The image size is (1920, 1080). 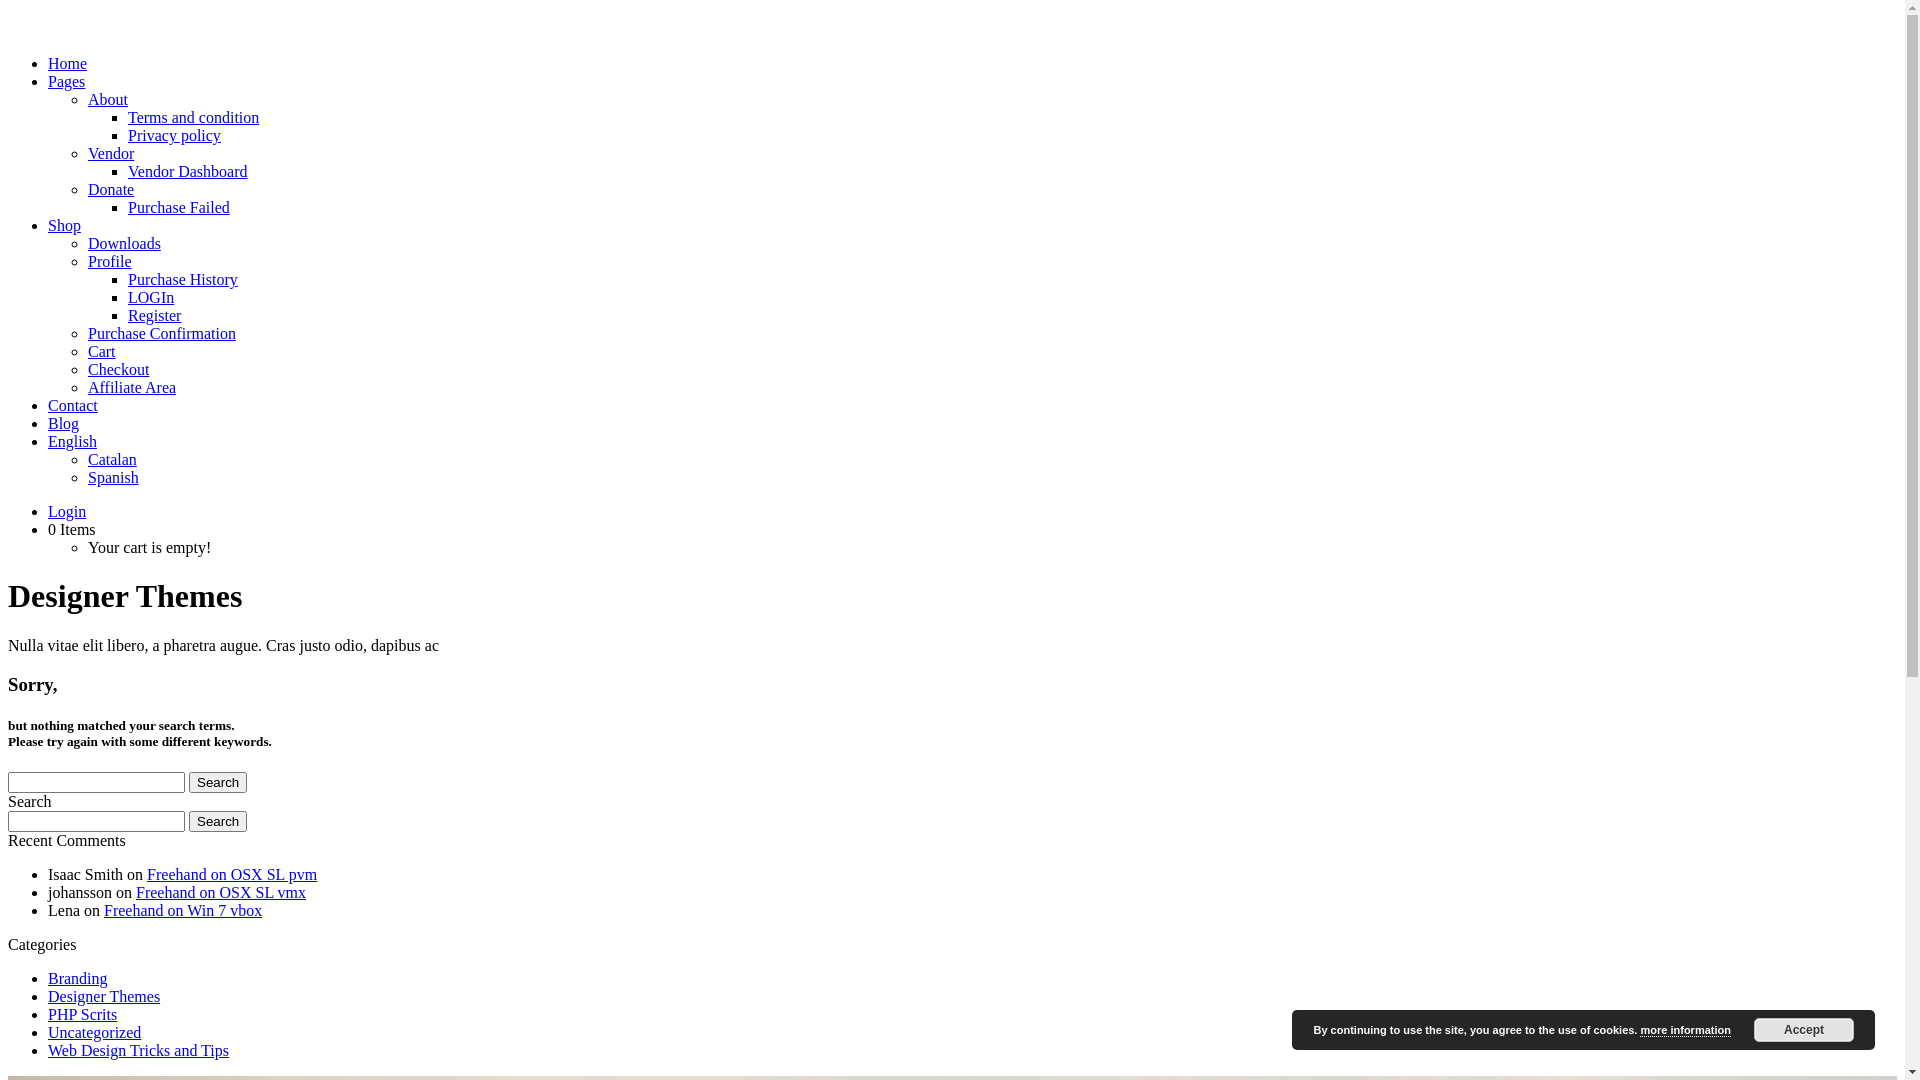 What do you see at coordinates (221, 892) in the screenshot?
I see `Freehand on OSX SL vmx` at bounding box center [221, 892].